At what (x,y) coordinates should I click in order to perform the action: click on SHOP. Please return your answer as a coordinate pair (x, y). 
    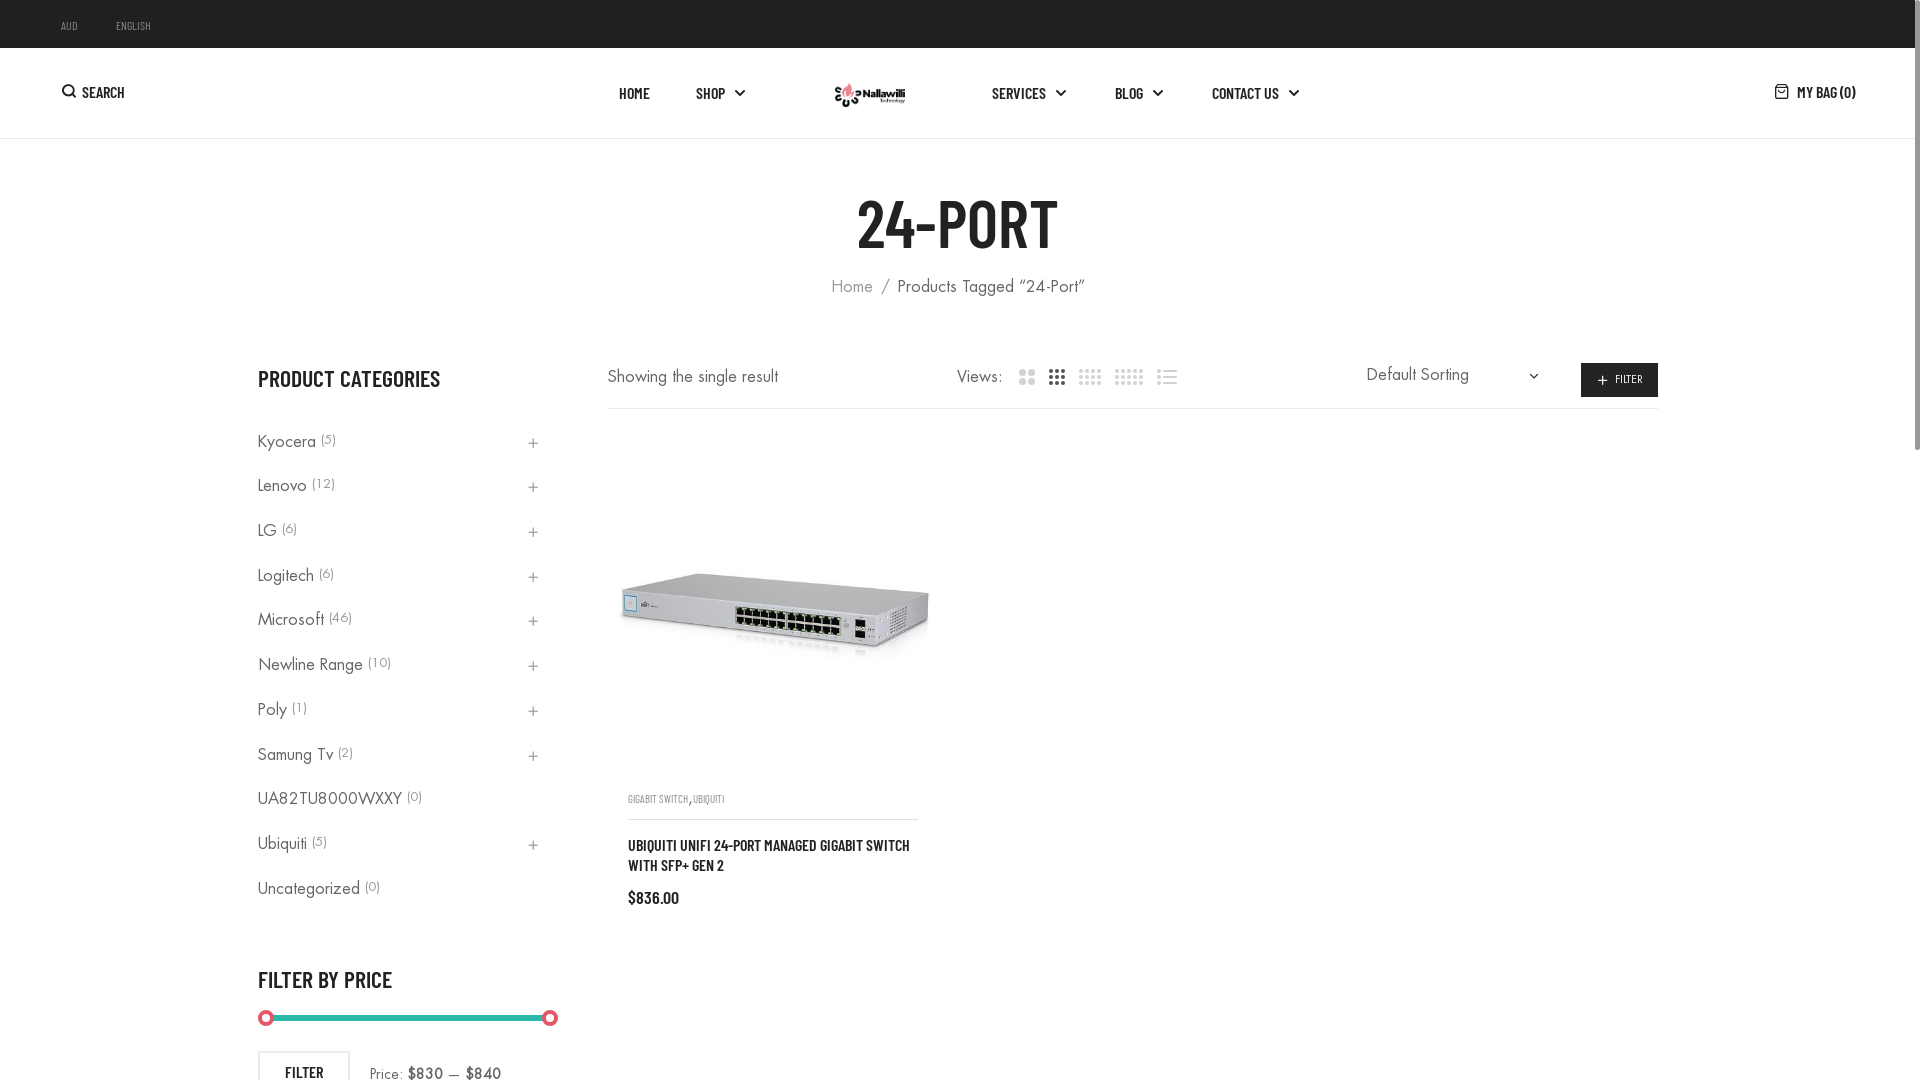
    Looking at the image, I should click on (722, 93).